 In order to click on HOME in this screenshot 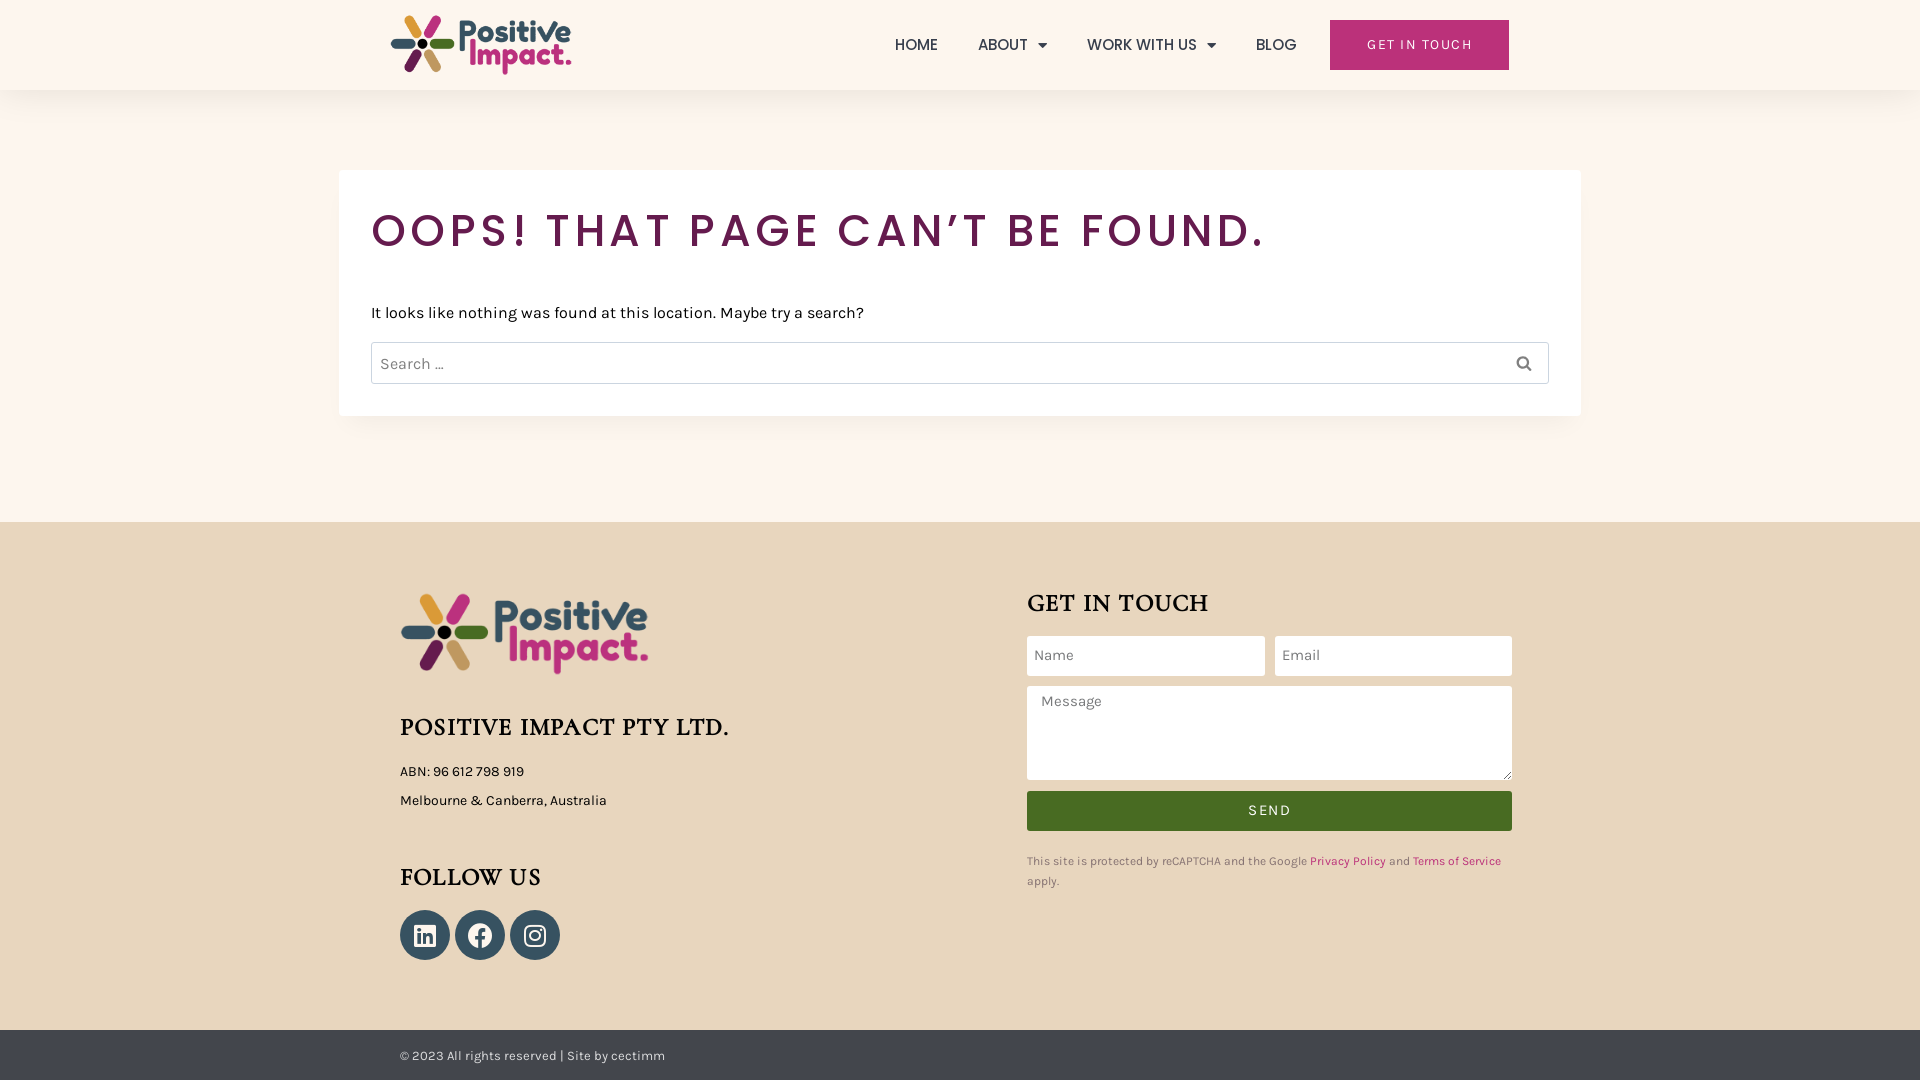, I will do `click(916, 45)`.